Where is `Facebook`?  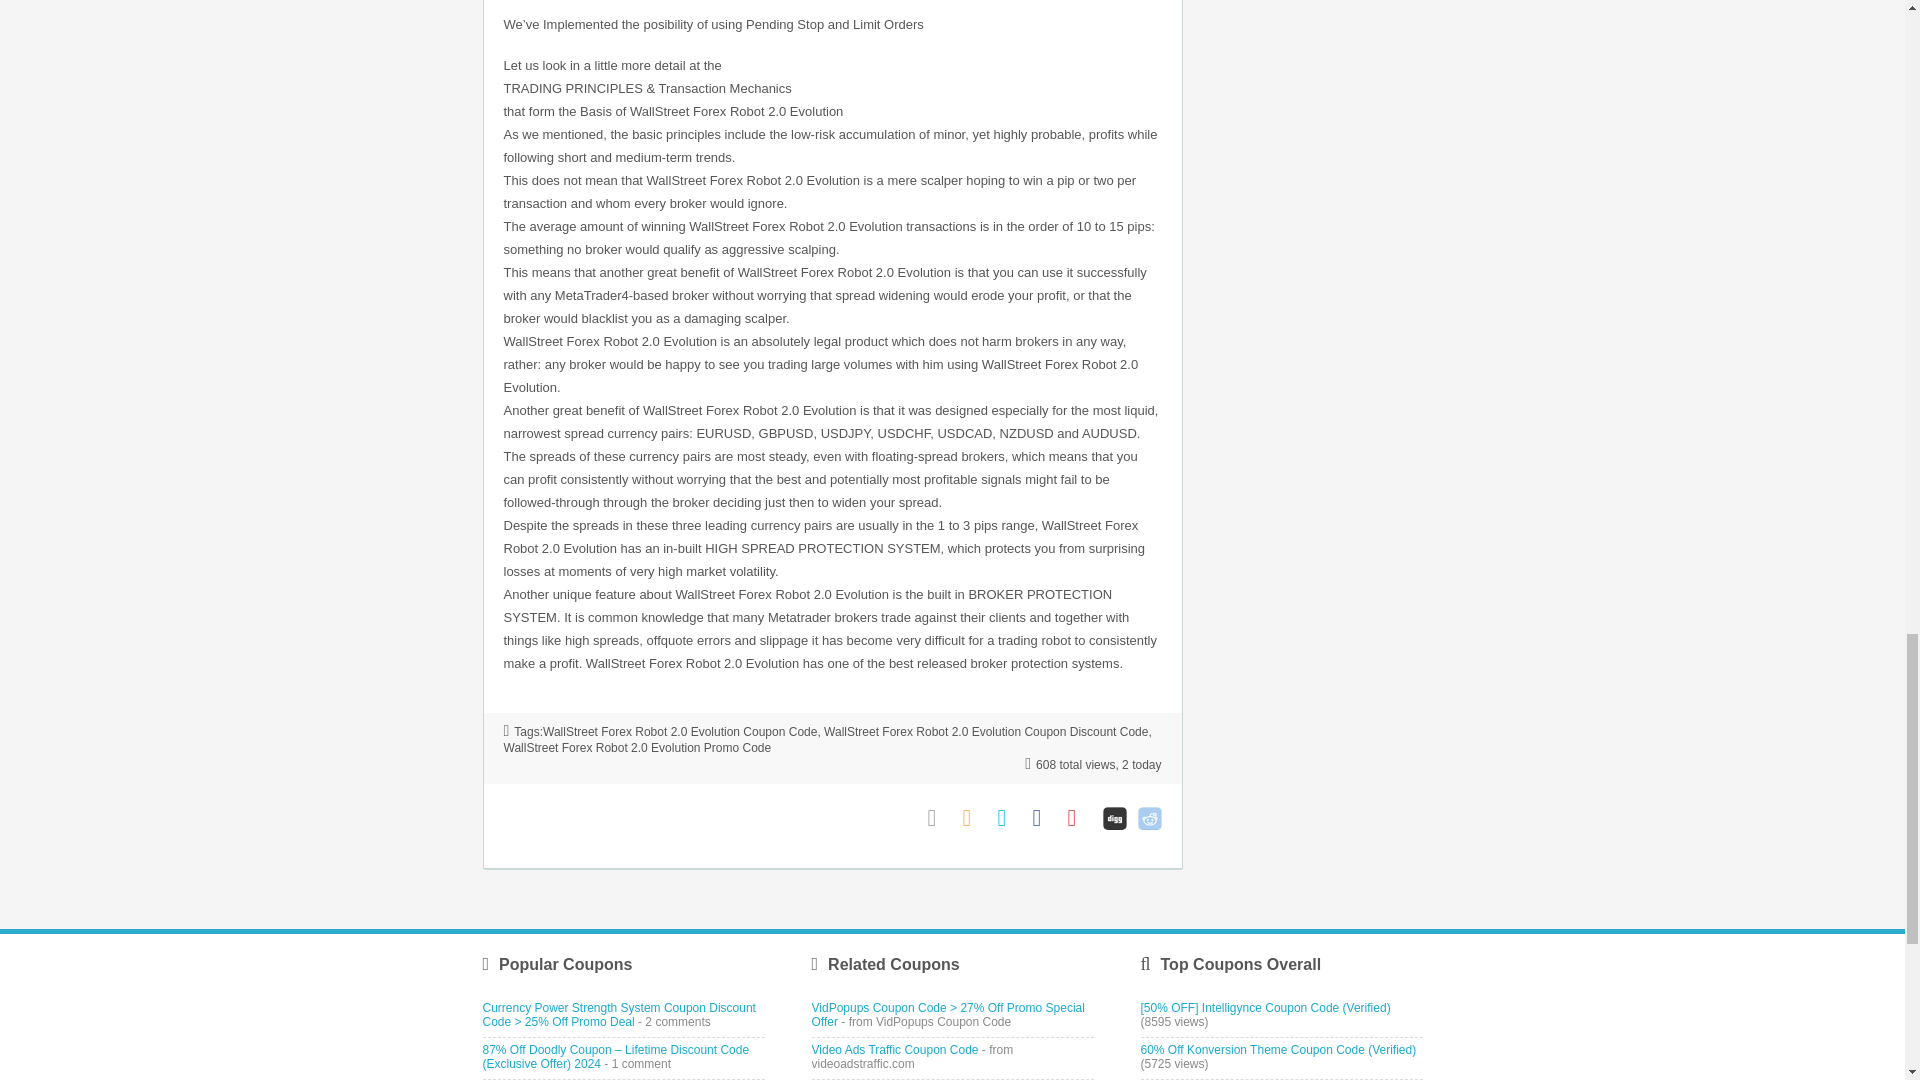 Facebook is located at coordinates (1044, 818).